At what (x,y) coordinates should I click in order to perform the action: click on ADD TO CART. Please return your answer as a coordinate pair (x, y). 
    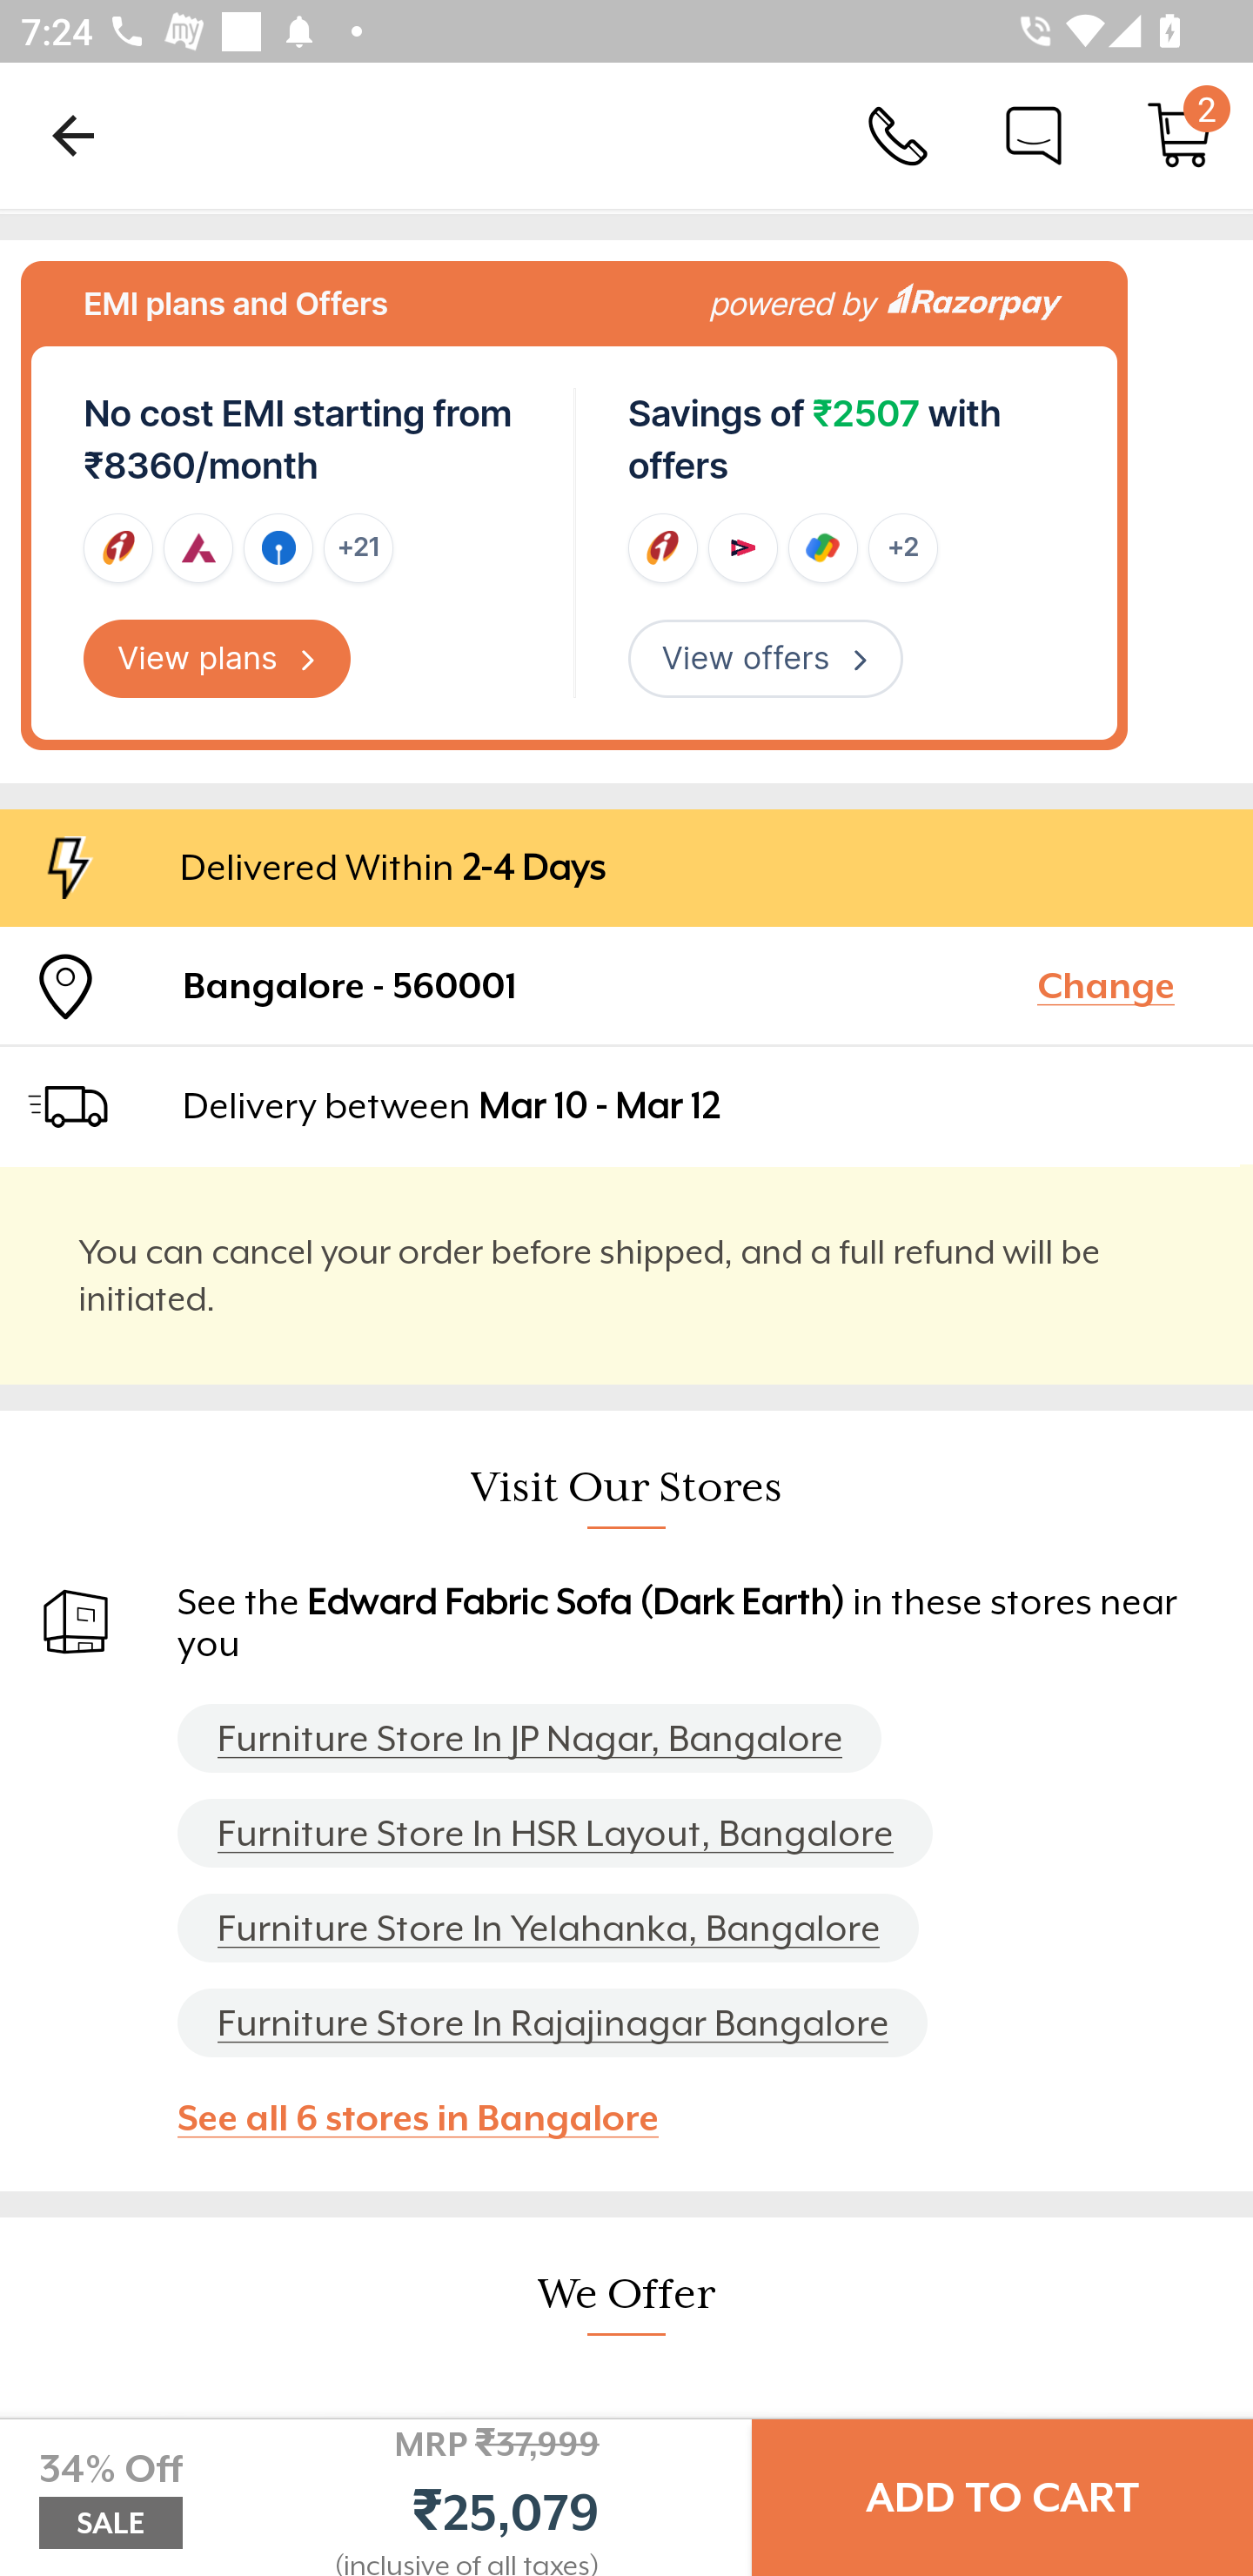
    Looking at the image, I should click on (1002, 2498).